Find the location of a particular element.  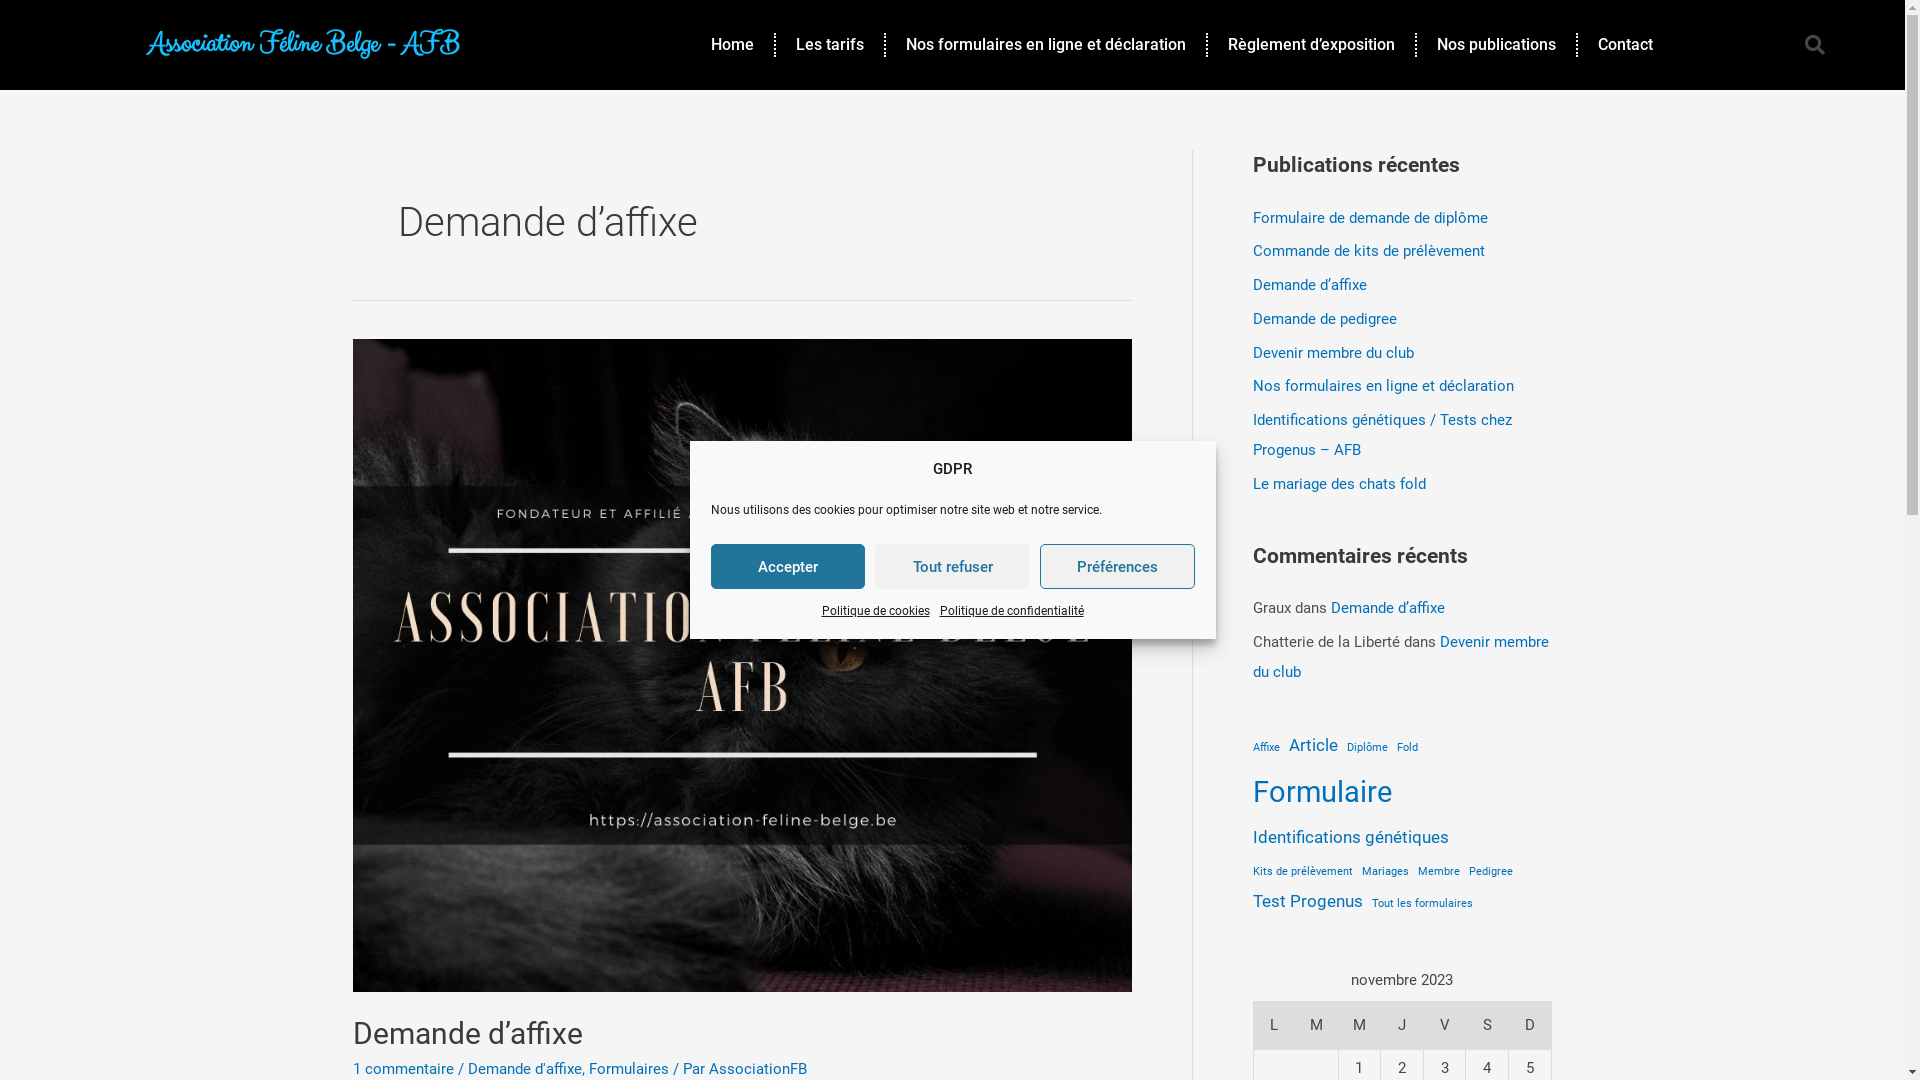

Politique de cookies is located at coordinates (876, 611).